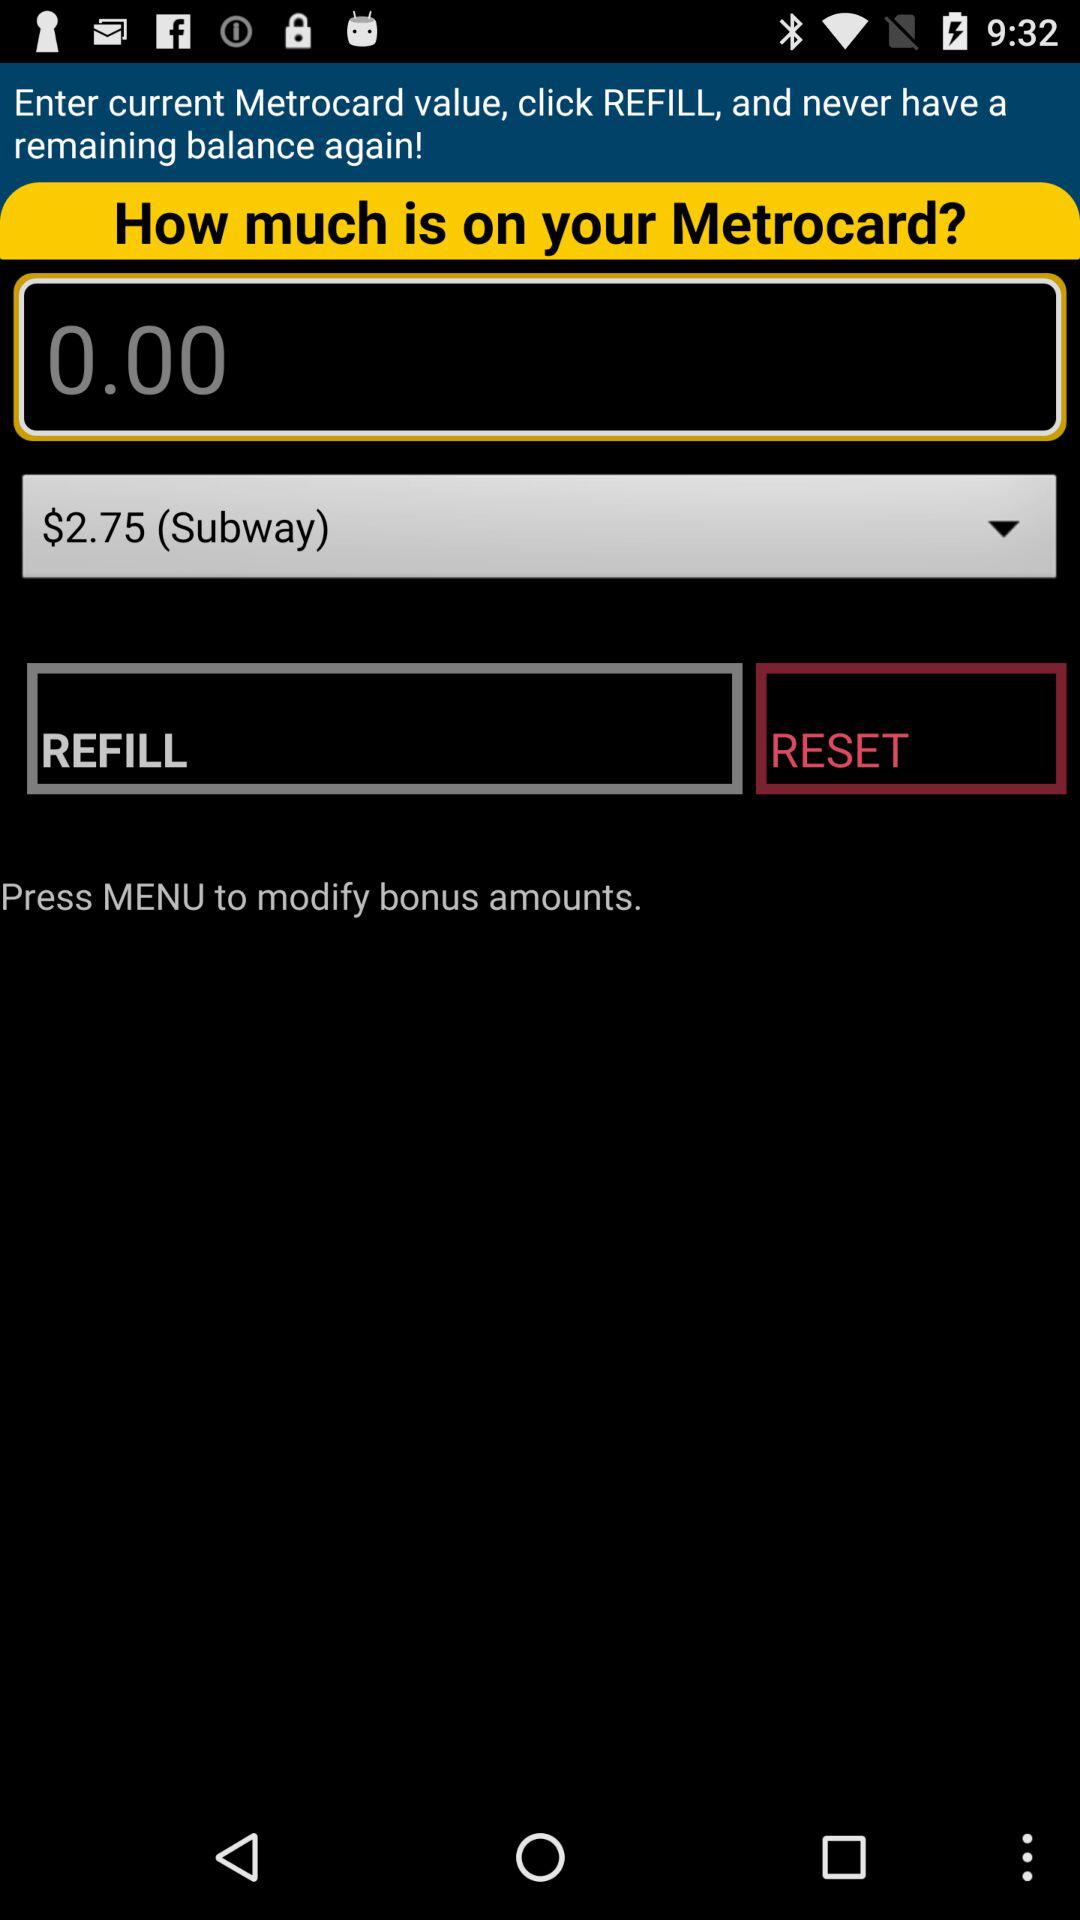 The height and width of the screenshot is (1920, 1080). I want to click on enter metorcard amount, so click(540, 356).